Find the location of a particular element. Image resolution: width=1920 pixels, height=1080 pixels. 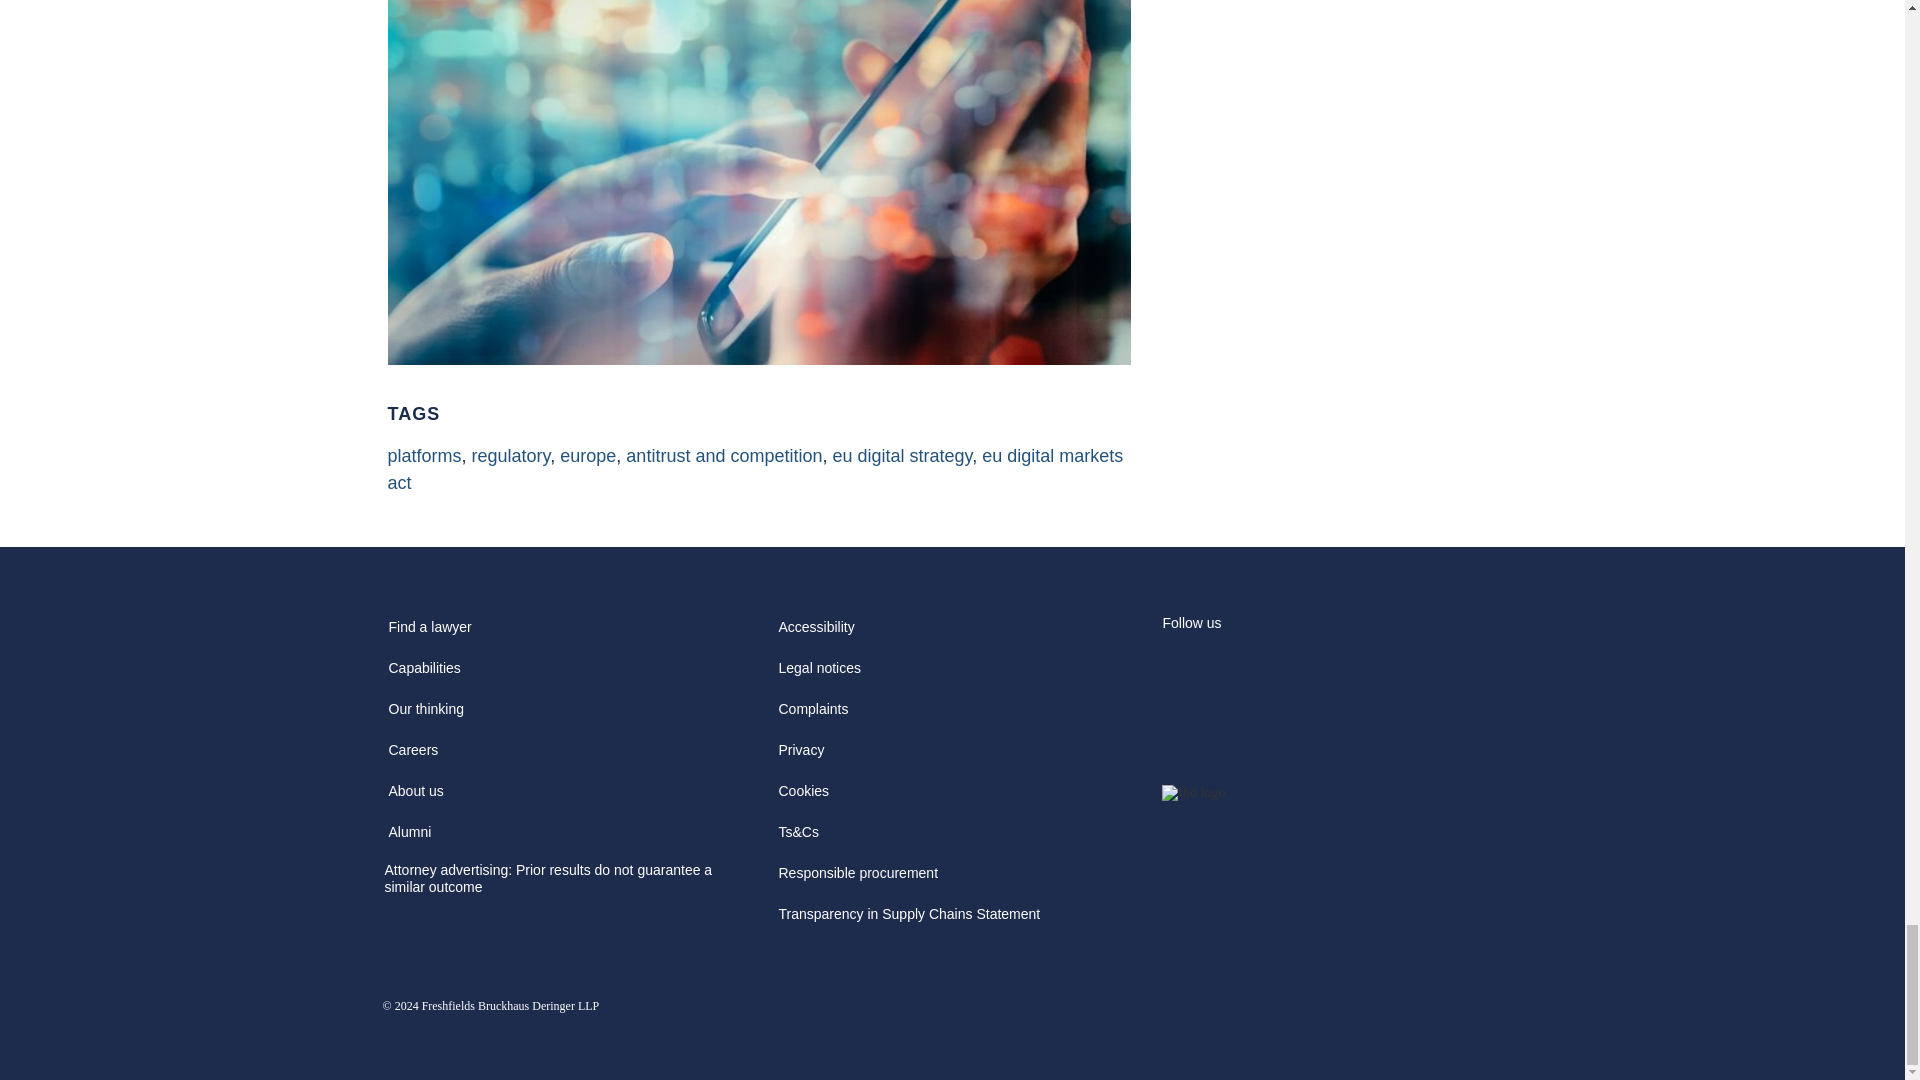

Careers is located at coordinates (412, 756).